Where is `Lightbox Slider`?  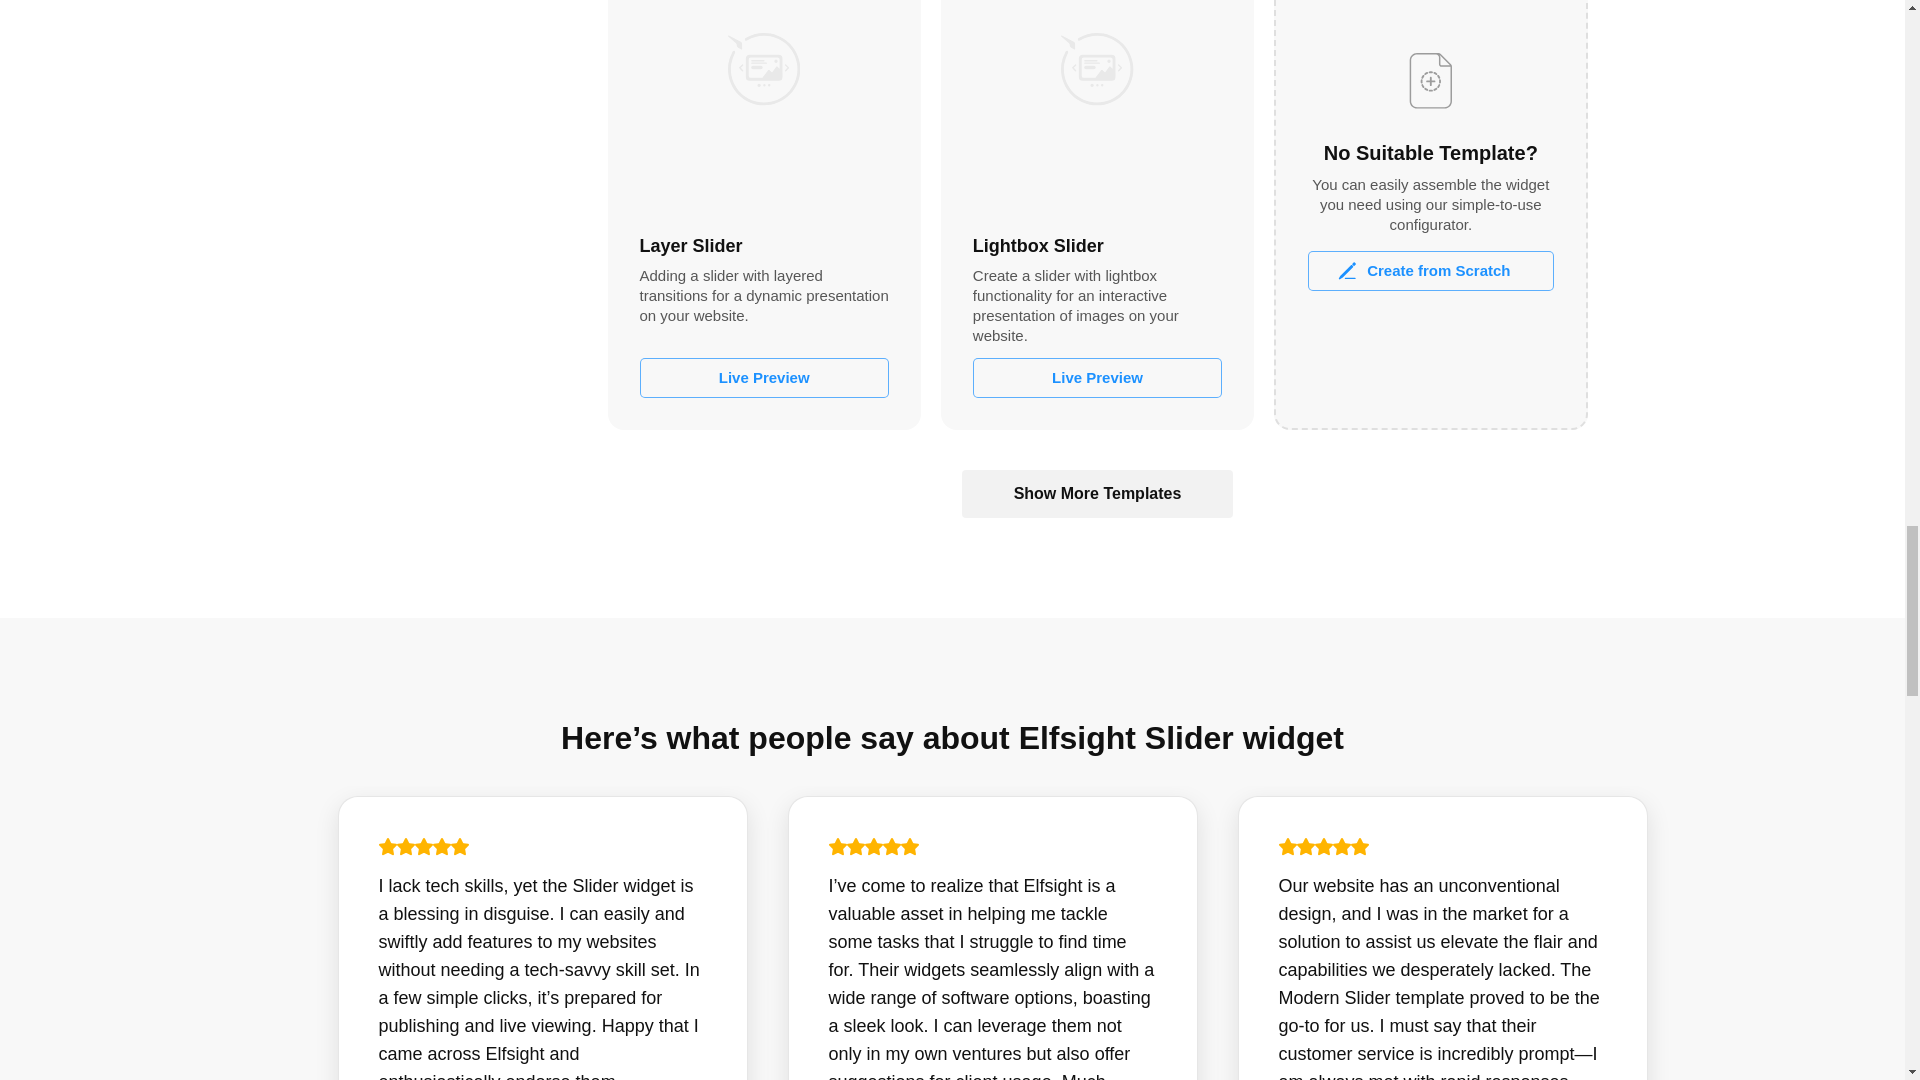
Lightbox Slider is located at coordinates (1097, 106).